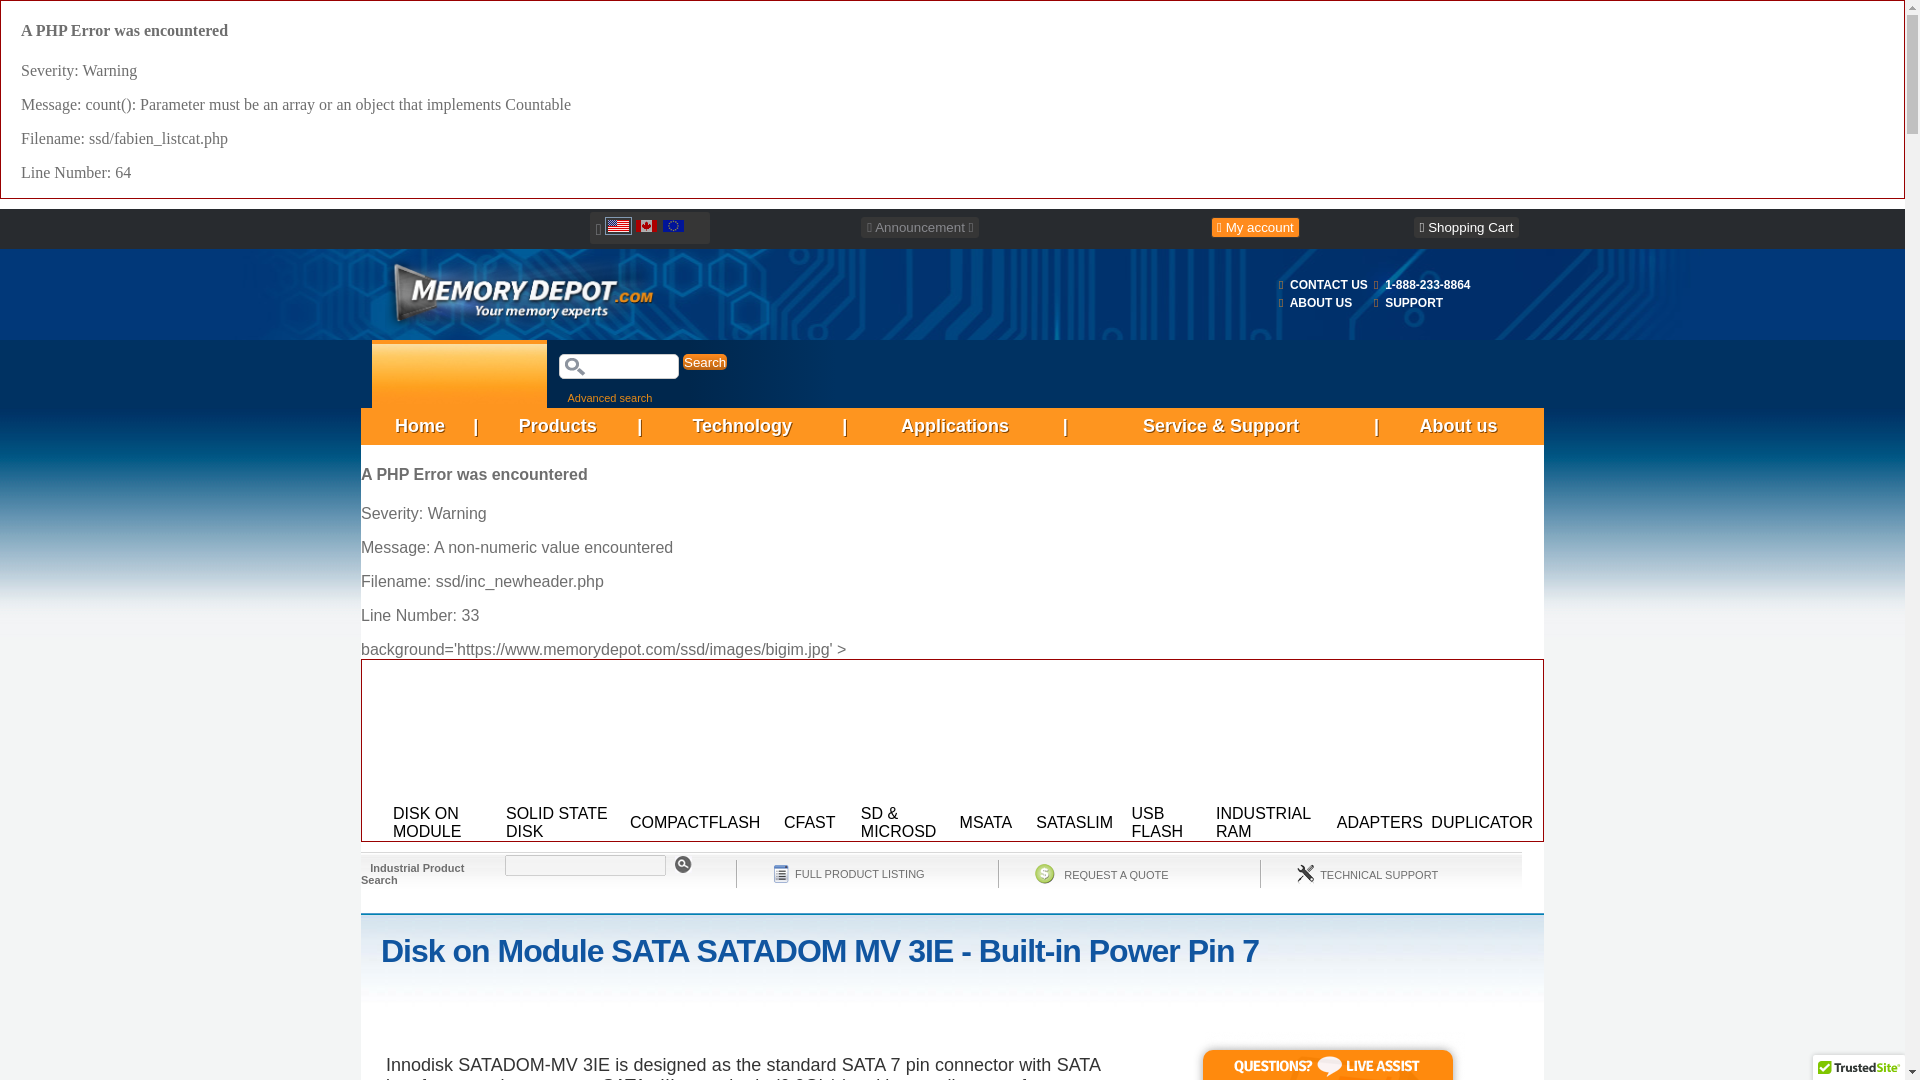 The image size is (1920, 1080). Describe the element at coordinates (705, 362) in the screenshot. I see `Search` at that location.